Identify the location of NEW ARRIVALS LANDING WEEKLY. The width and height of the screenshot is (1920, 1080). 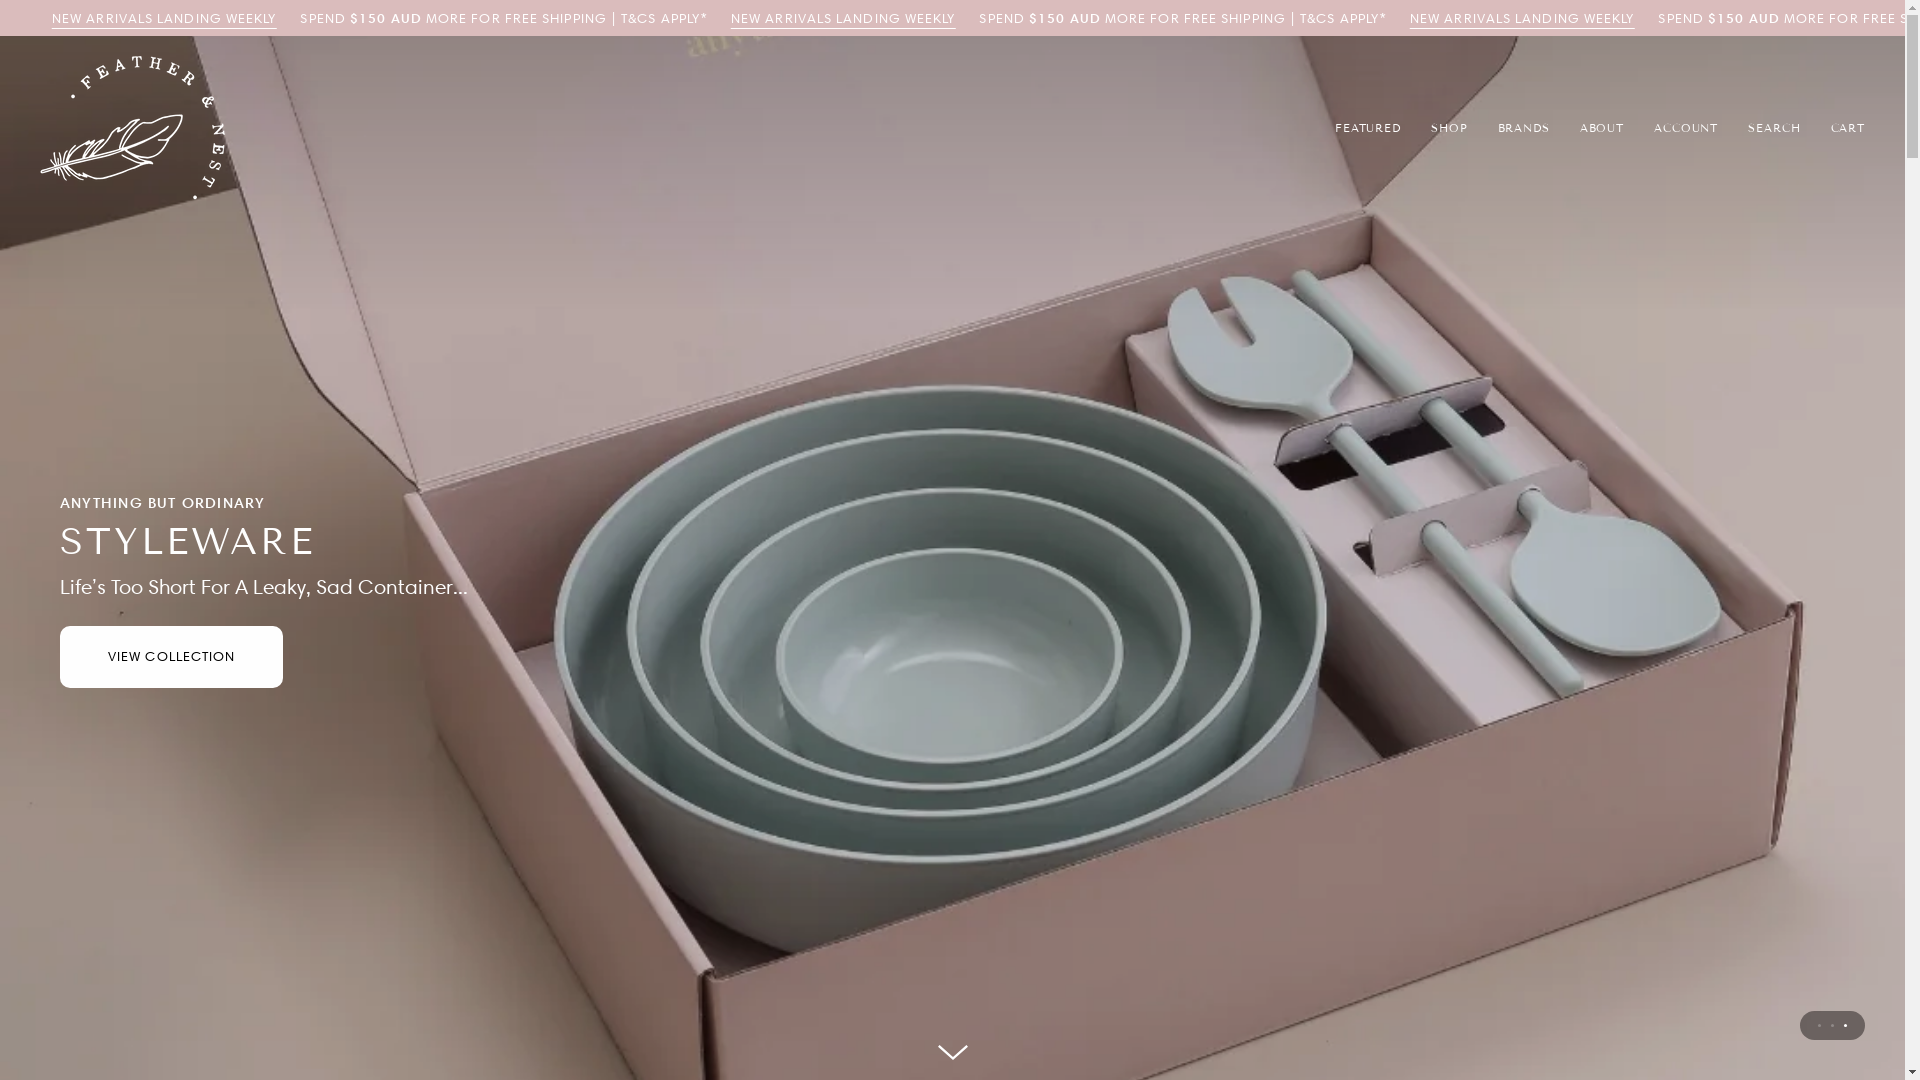
(1522, 18).